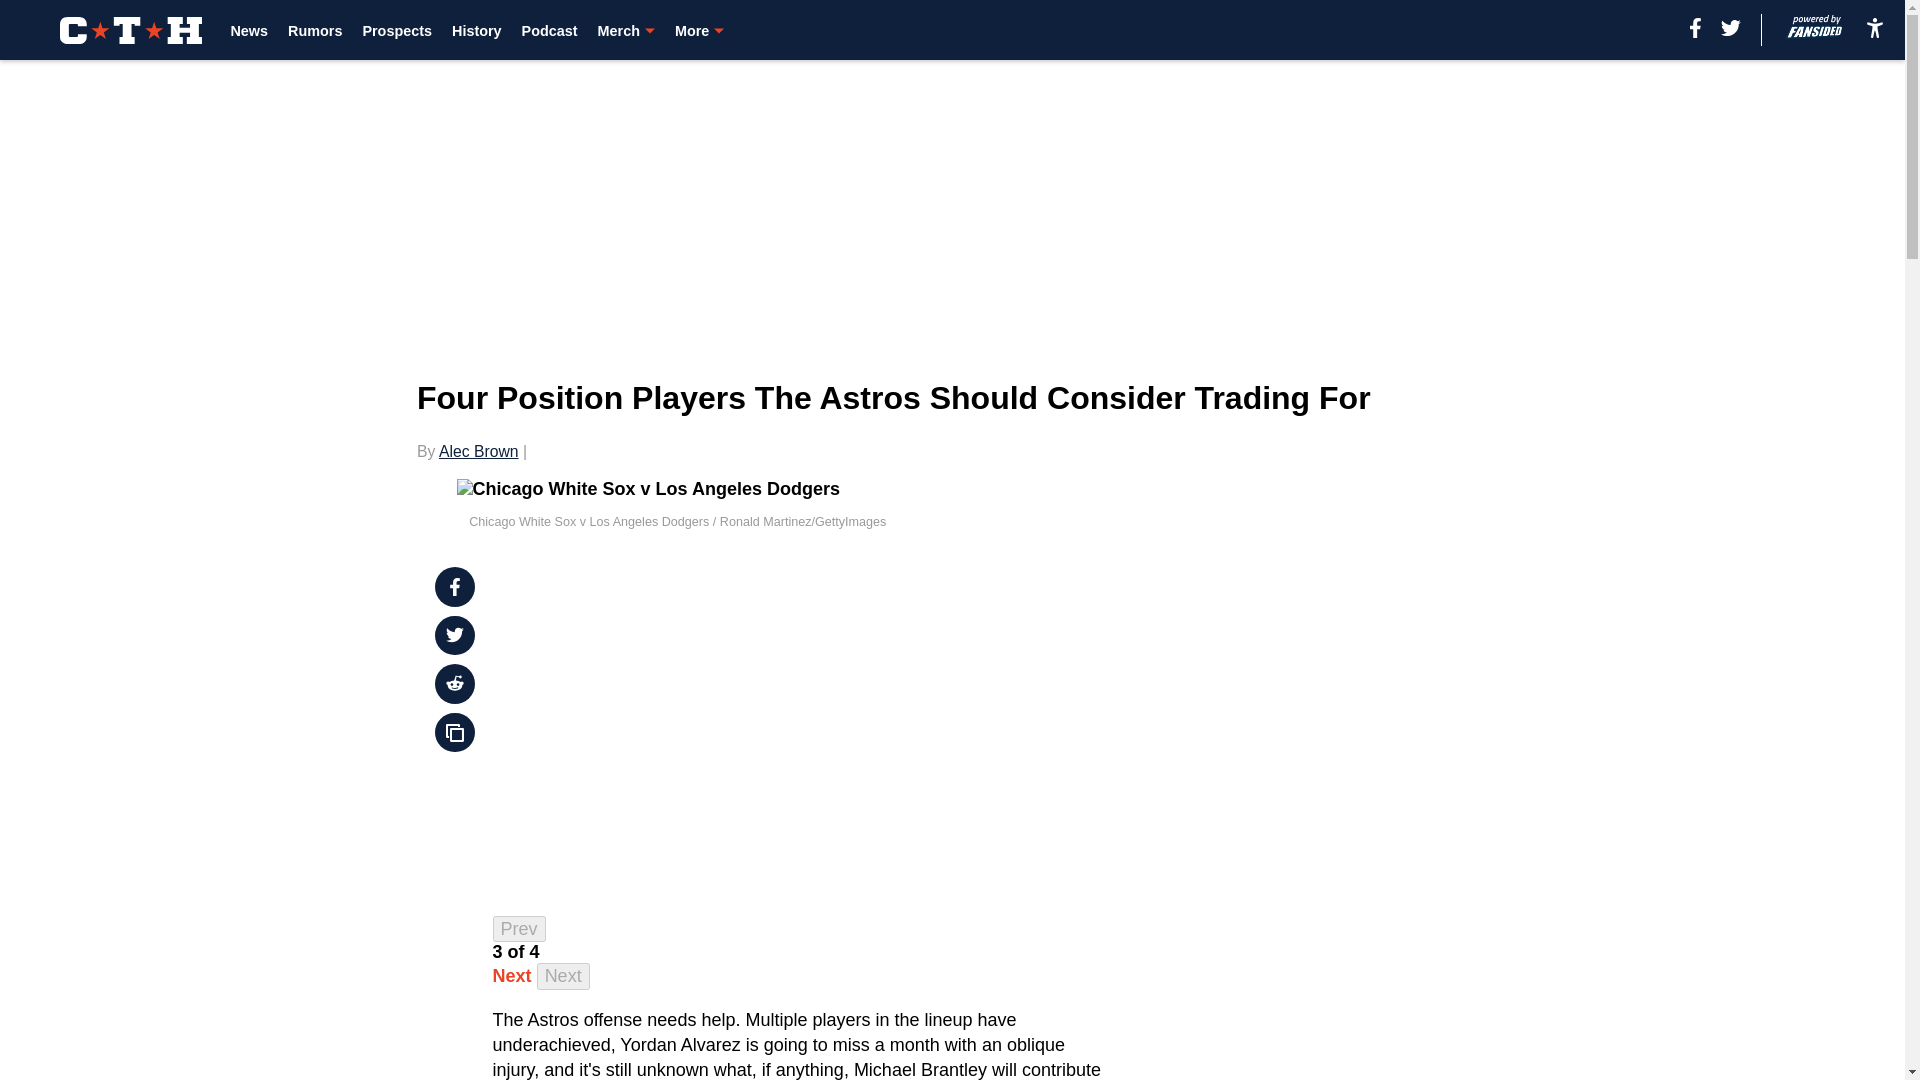  Describe the element at coordinates (519, 928) in the screenshot. I see `Prev` at that location.